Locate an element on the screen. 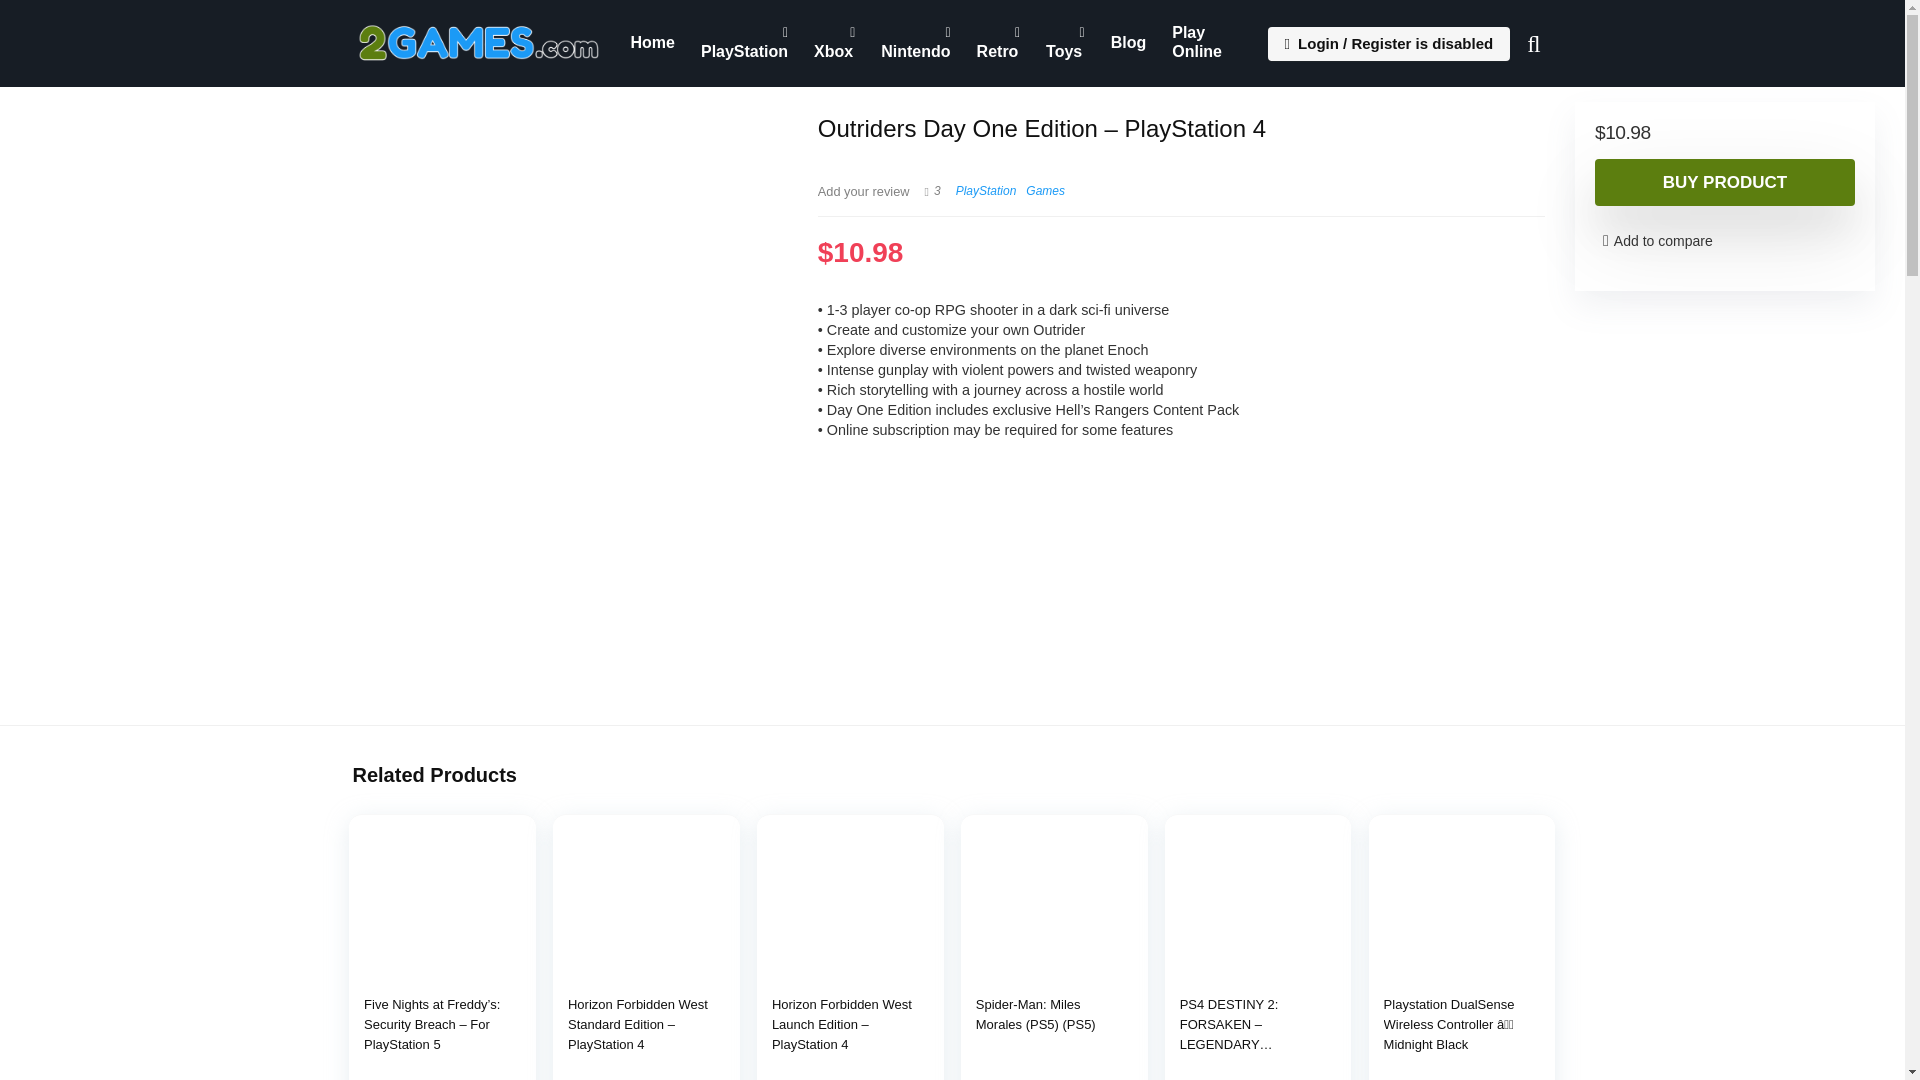 This screenshot has width=1920, height=1080. PlayStation is located at coordinates (744, 44).